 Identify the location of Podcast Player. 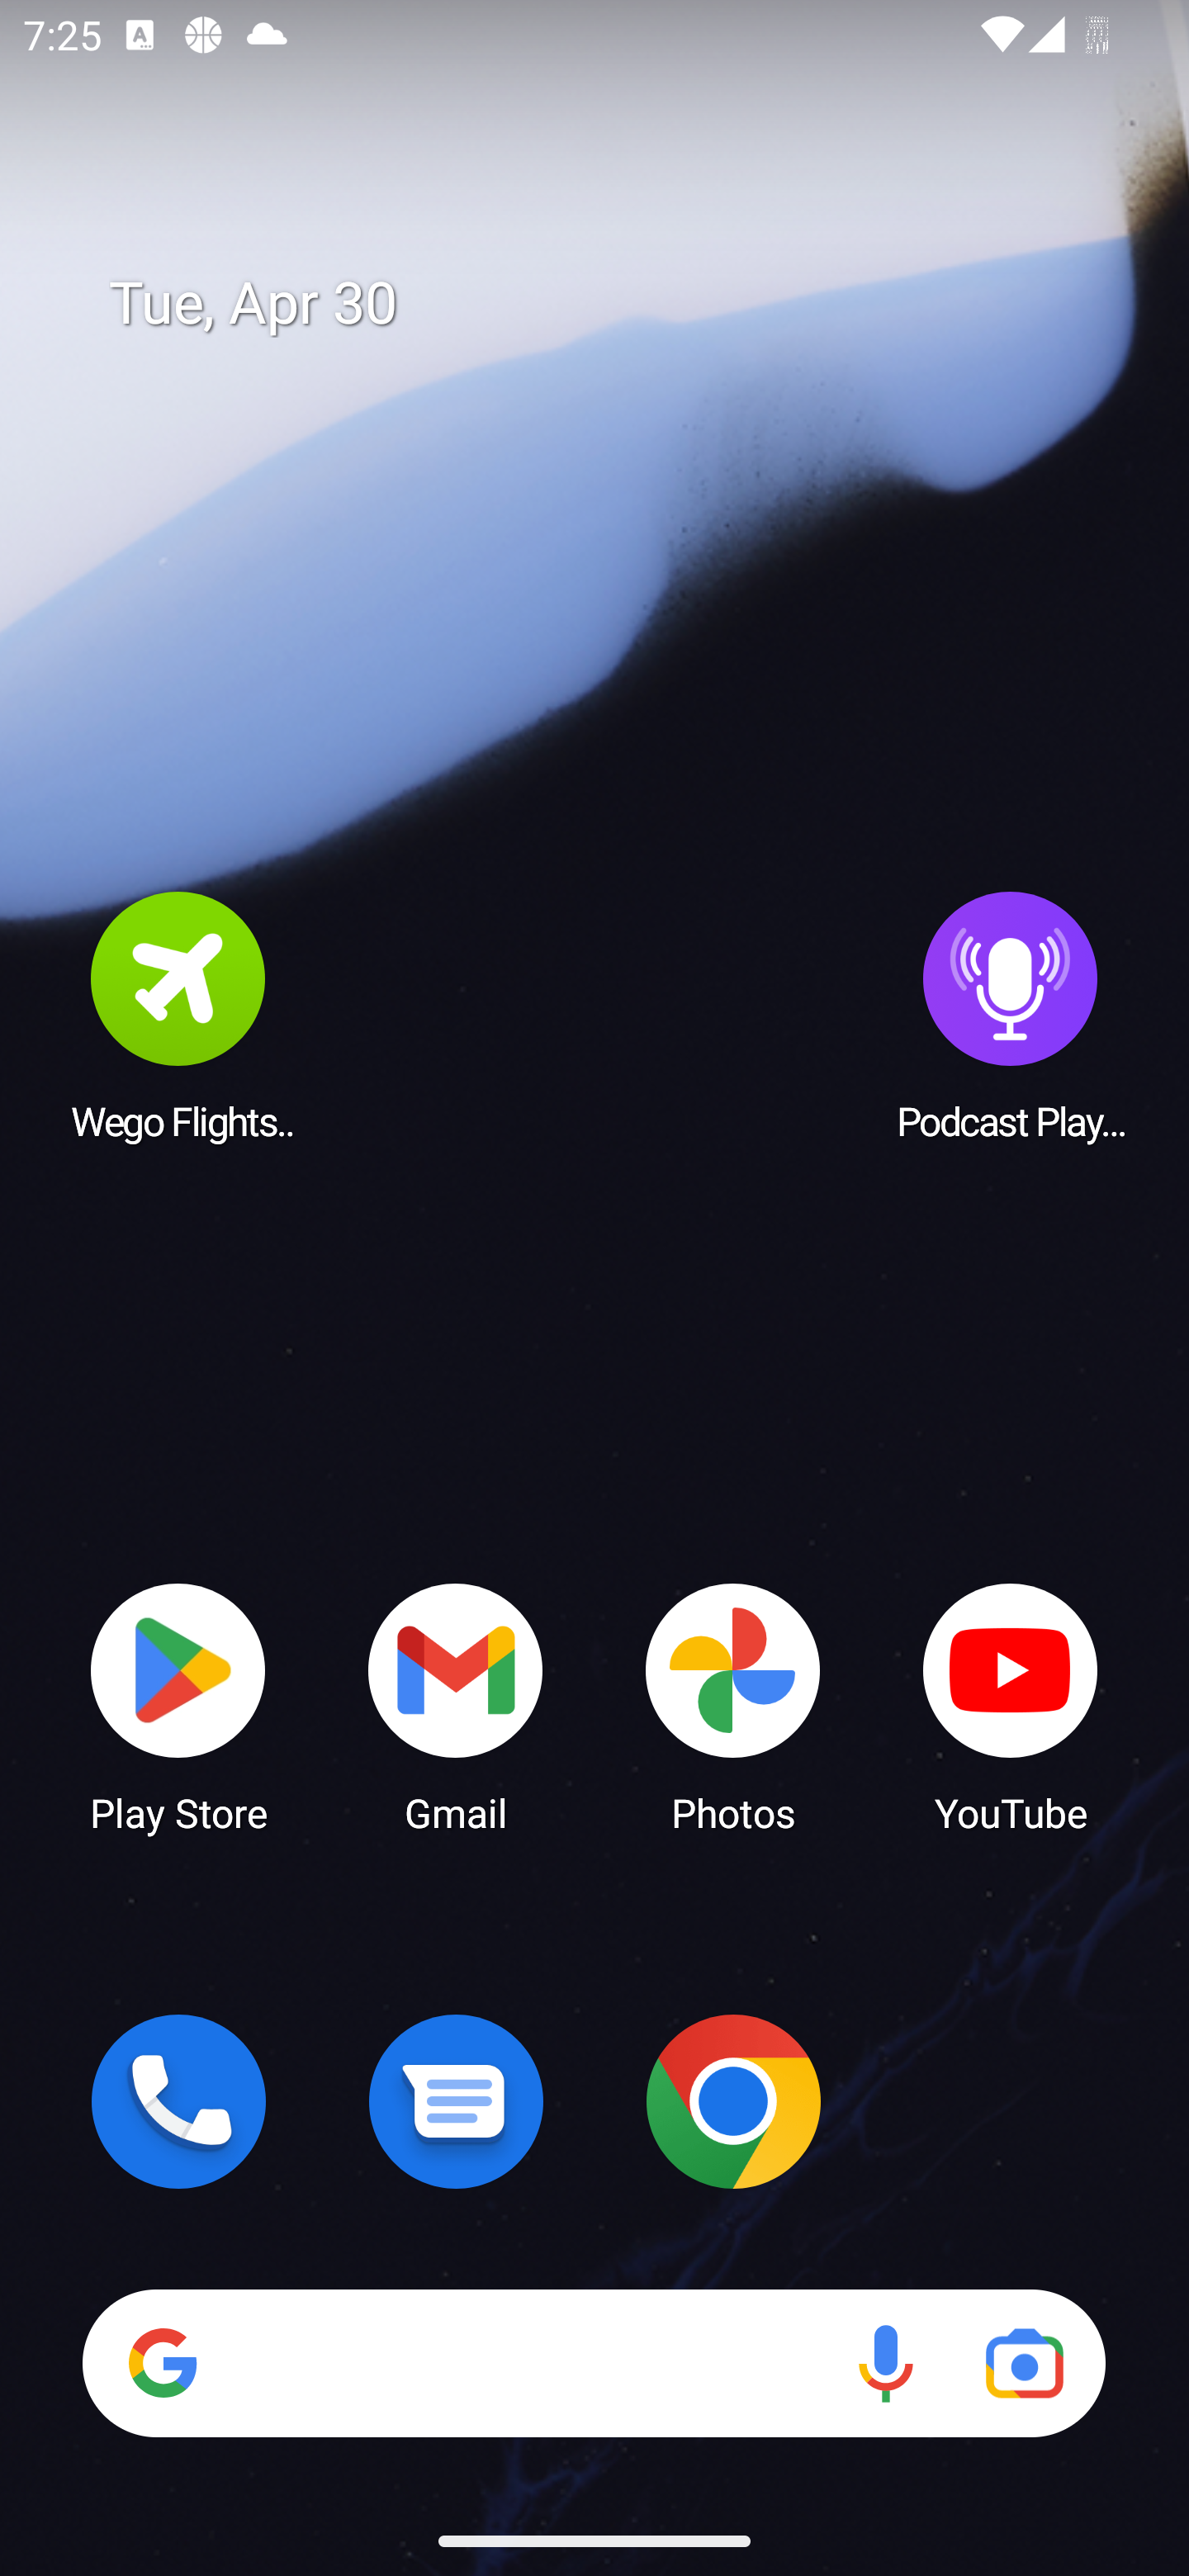
(1011, 1015).